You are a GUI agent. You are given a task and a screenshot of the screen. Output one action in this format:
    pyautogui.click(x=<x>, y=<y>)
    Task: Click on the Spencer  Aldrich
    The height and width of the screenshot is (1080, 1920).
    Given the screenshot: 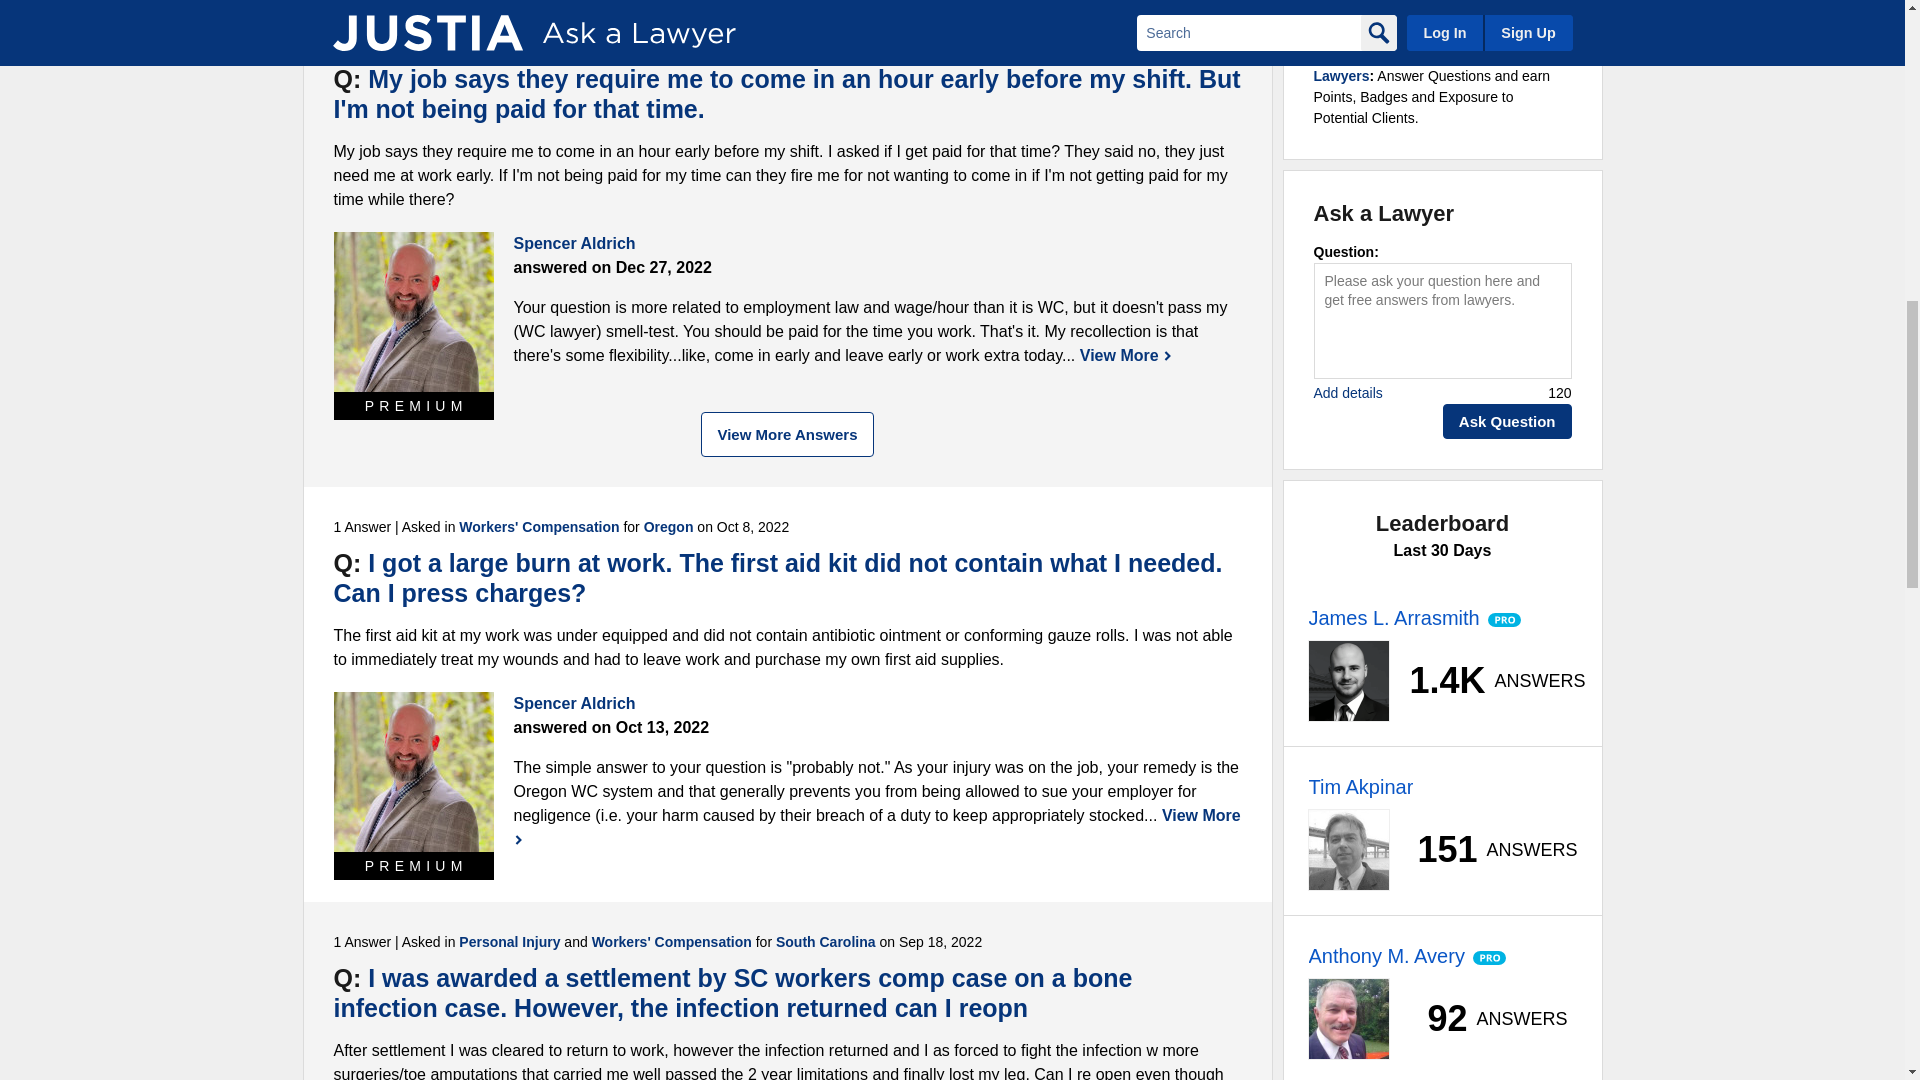 What is the action you would take?
    pyautogui.click(x=414, y=312)
    